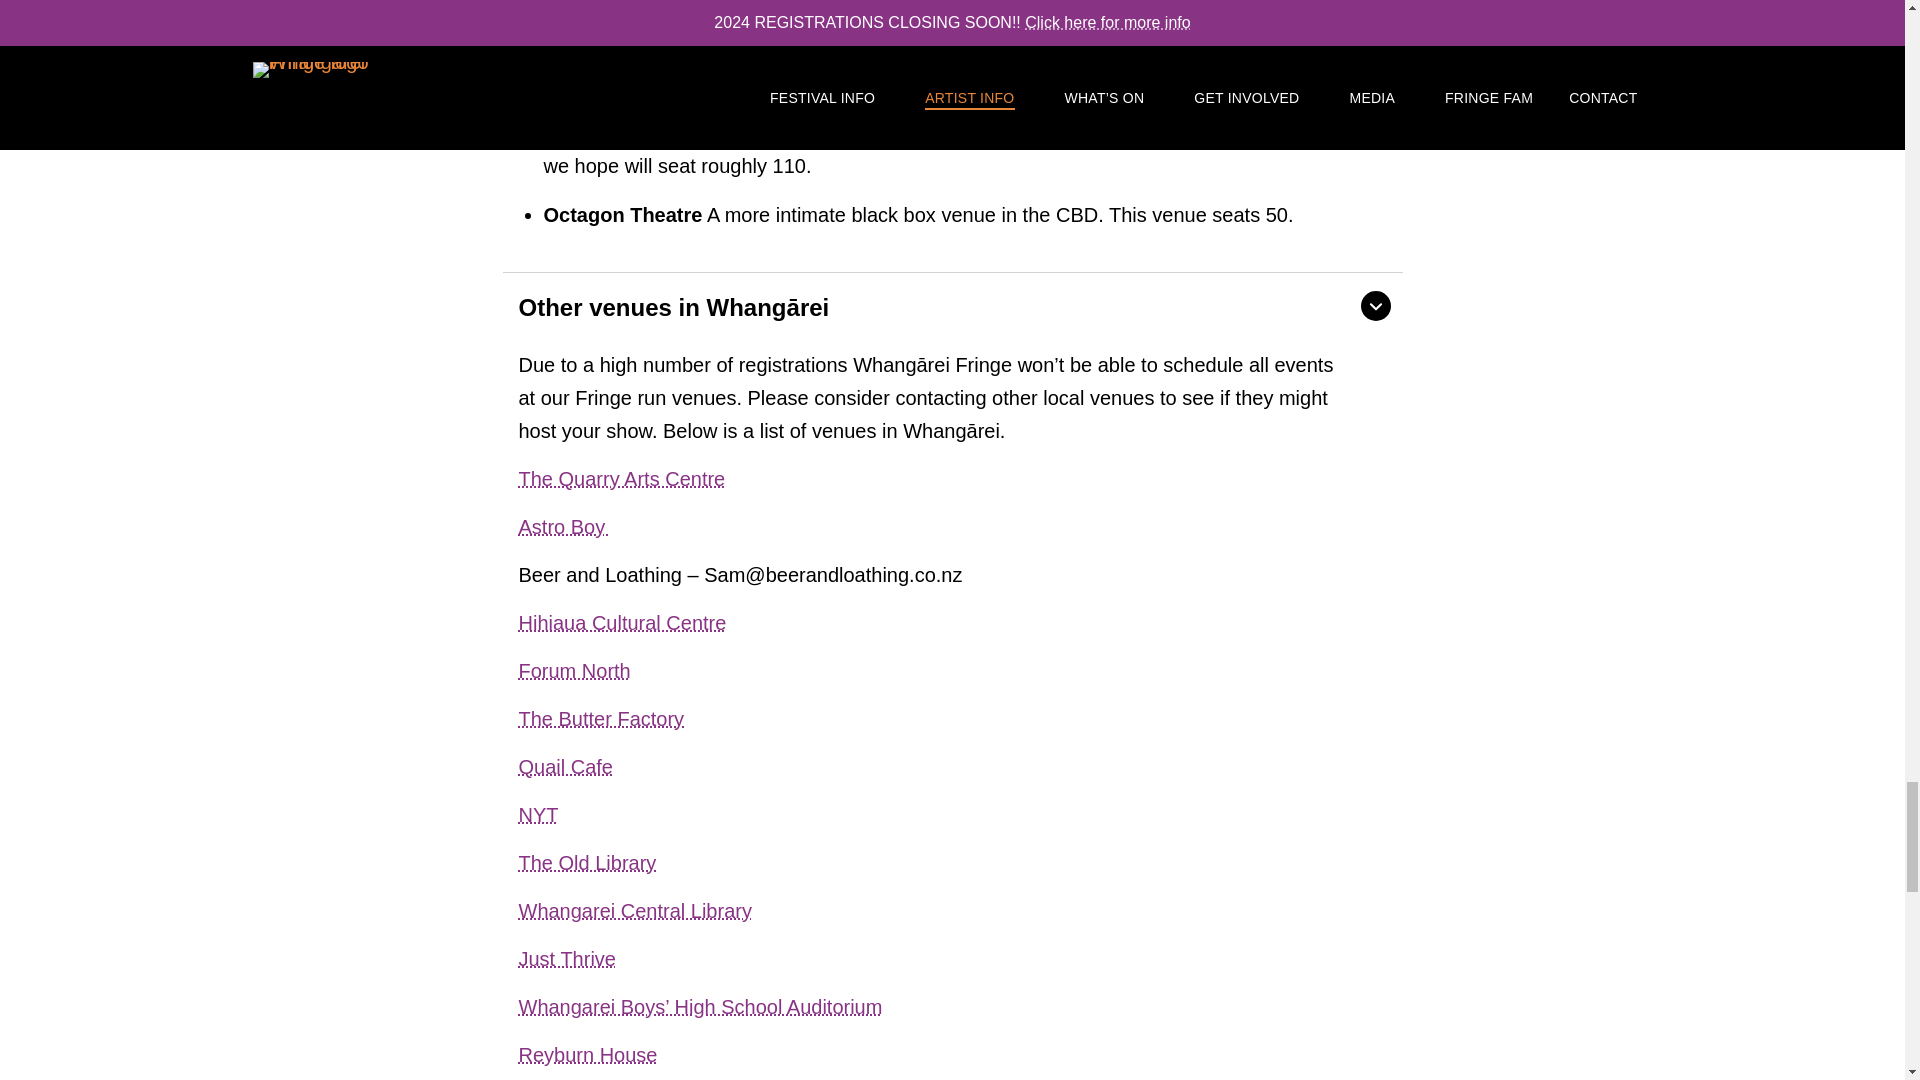 The height and width of the screenshot is (1080, 1920). Describe the element at coordinates (564, 527) in the screenshot. I see `Astro Boy ` at that location.